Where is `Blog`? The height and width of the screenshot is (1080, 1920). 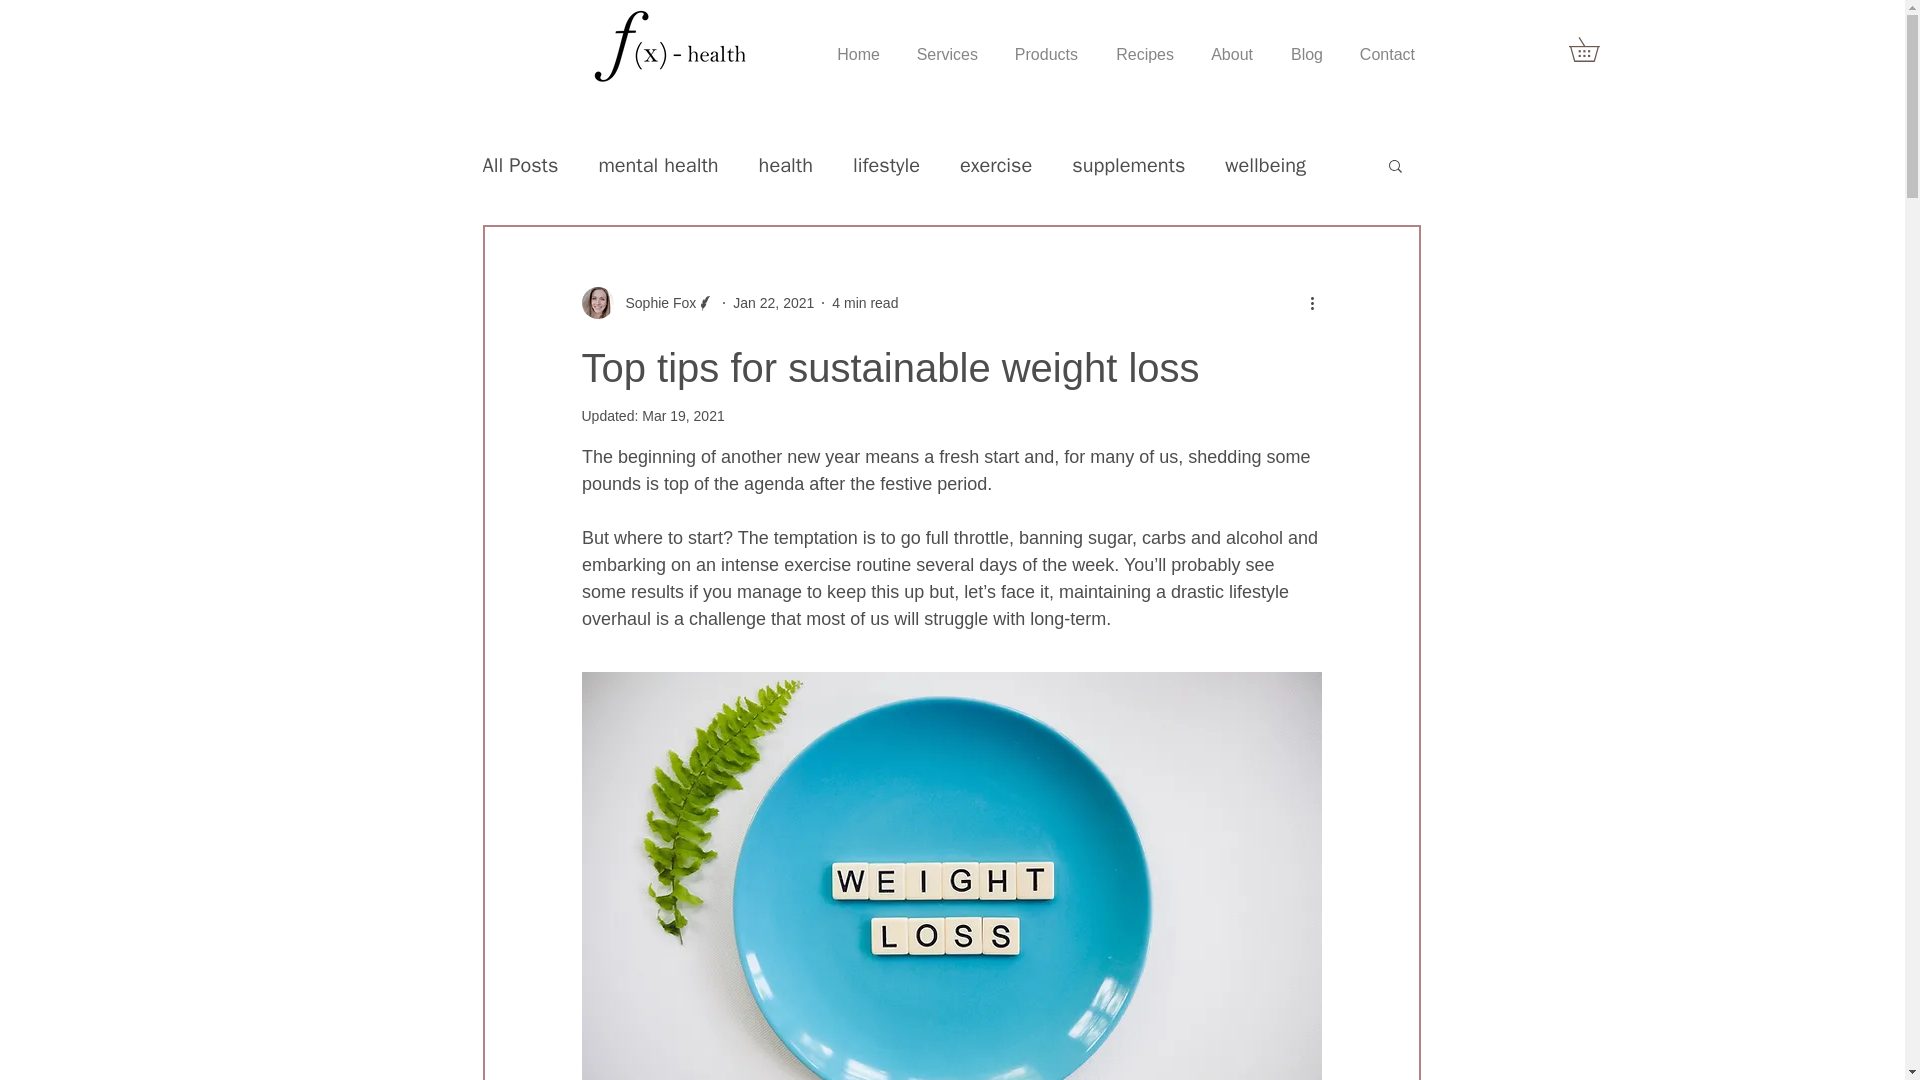 Blog is located at coordinates (1306, 46).